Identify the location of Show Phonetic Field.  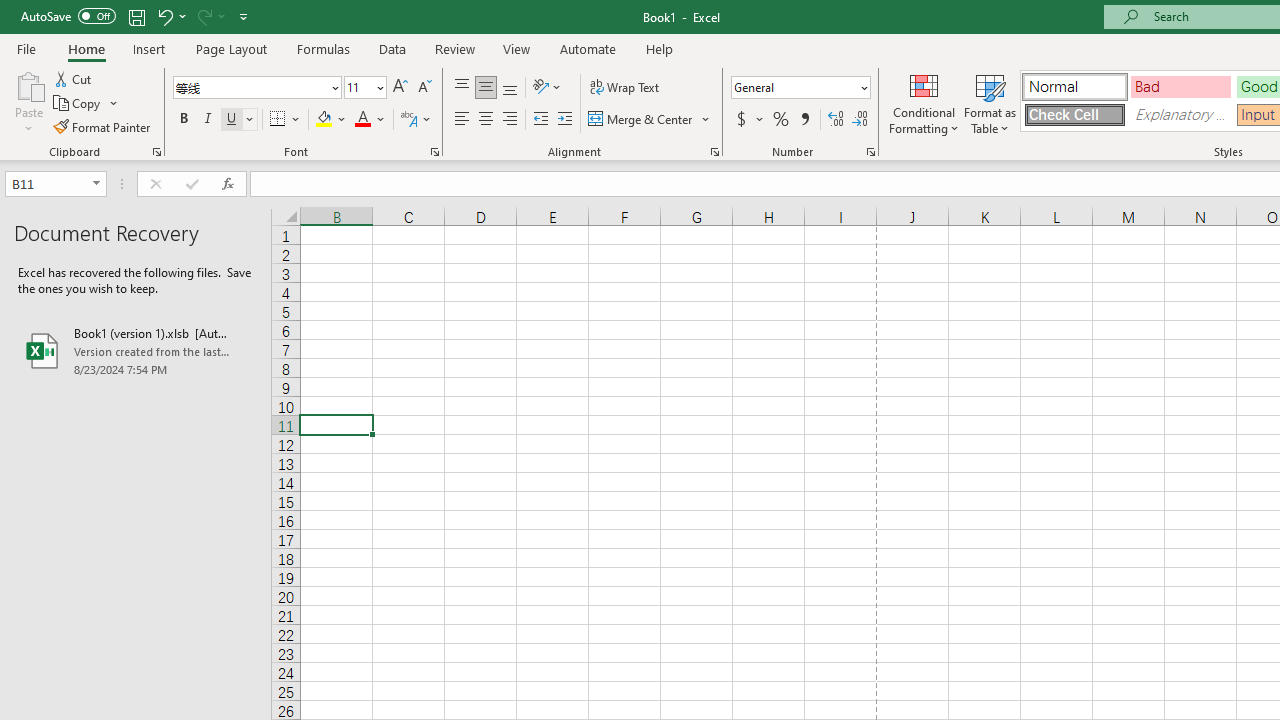
(416, 120).